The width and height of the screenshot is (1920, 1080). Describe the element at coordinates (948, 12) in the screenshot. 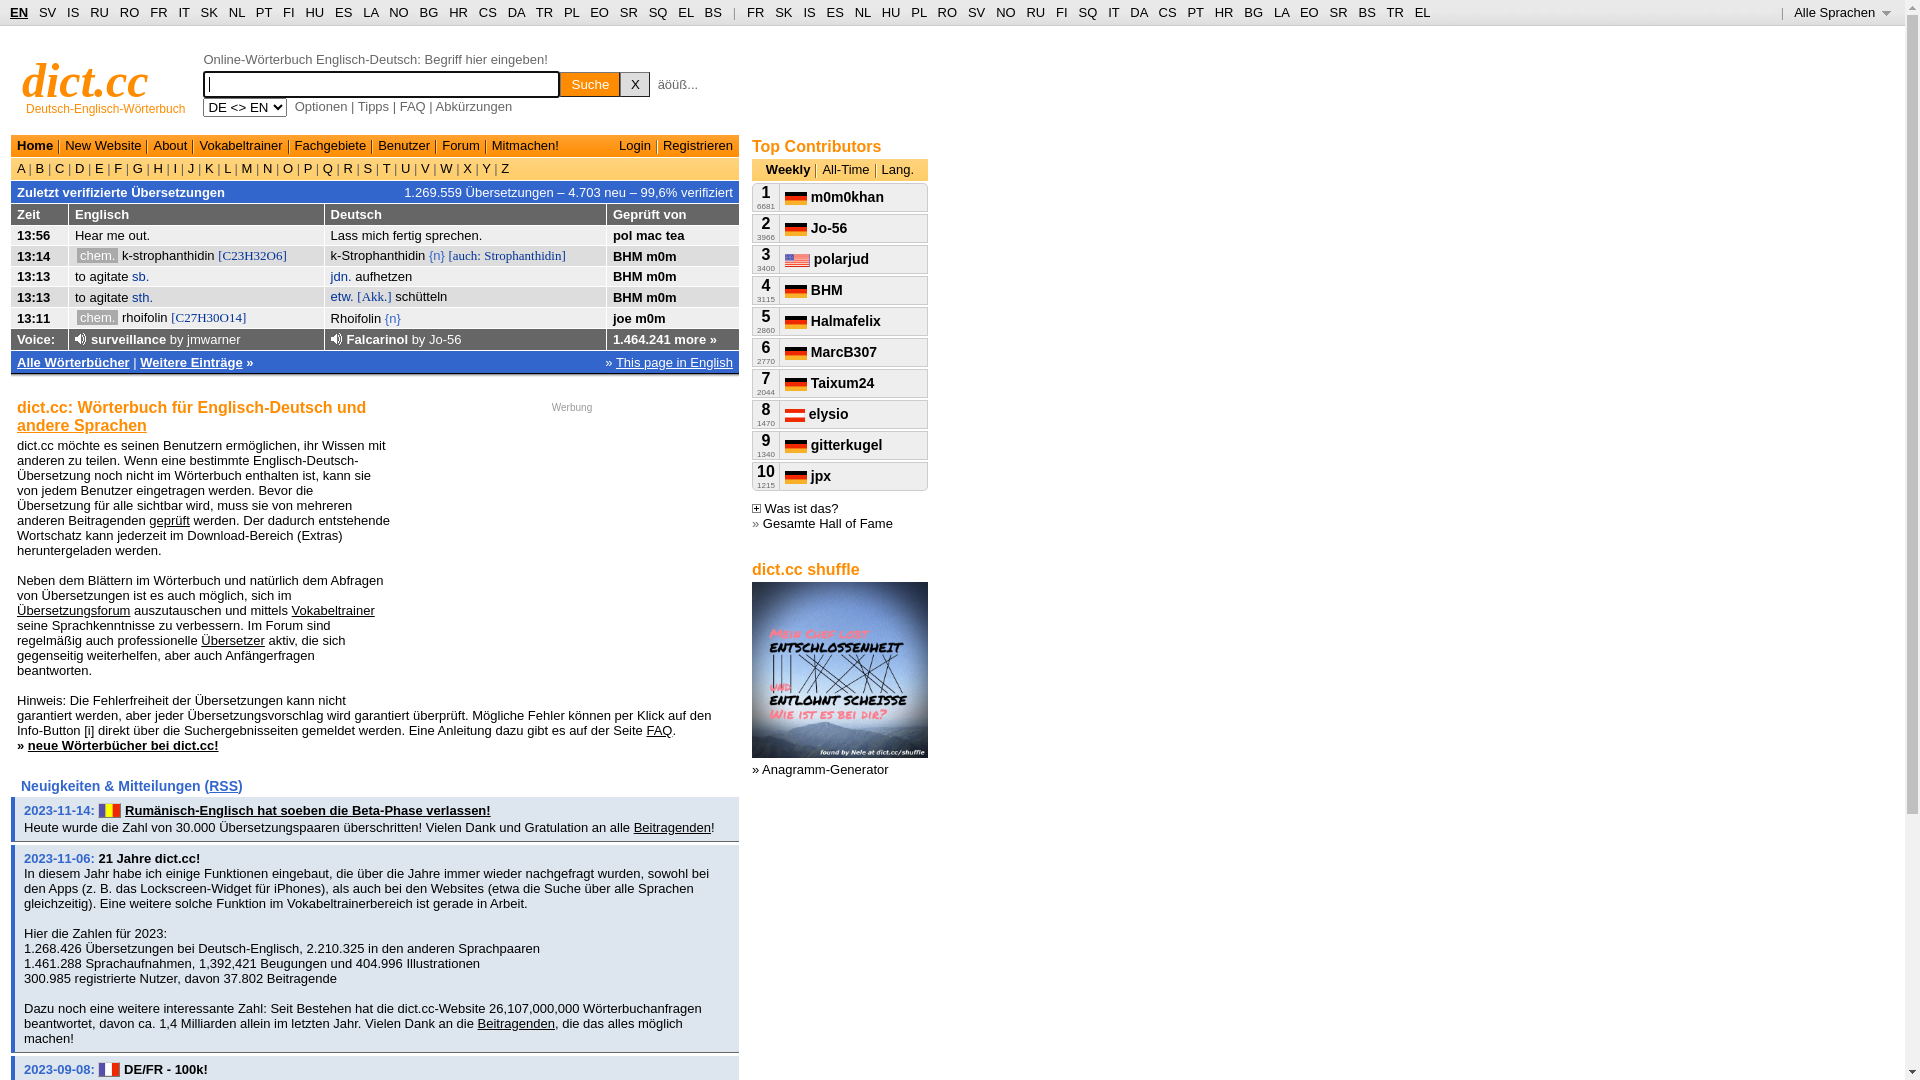

I see `RO` at that location.